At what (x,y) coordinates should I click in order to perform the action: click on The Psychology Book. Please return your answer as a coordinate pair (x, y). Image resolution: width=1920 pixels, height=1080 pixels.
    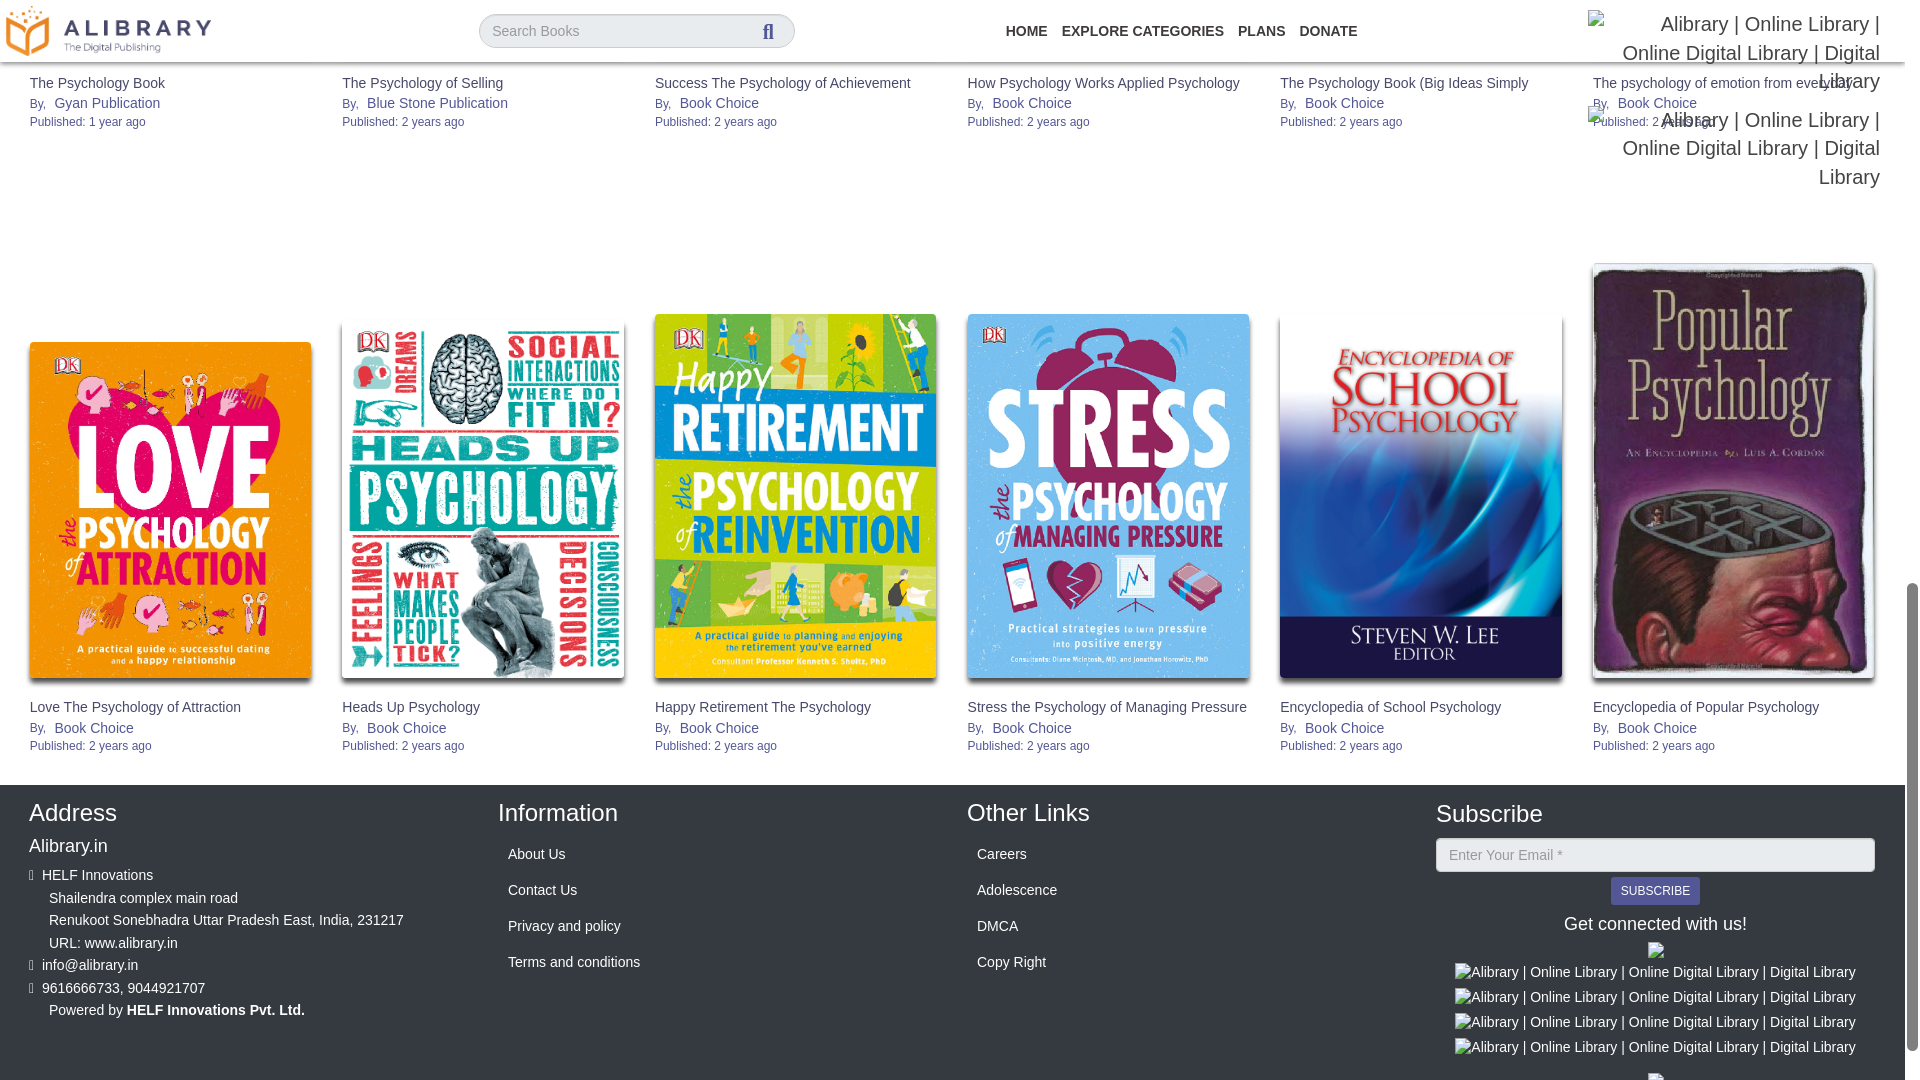
    Looking at the image, I should click on (98, 82).